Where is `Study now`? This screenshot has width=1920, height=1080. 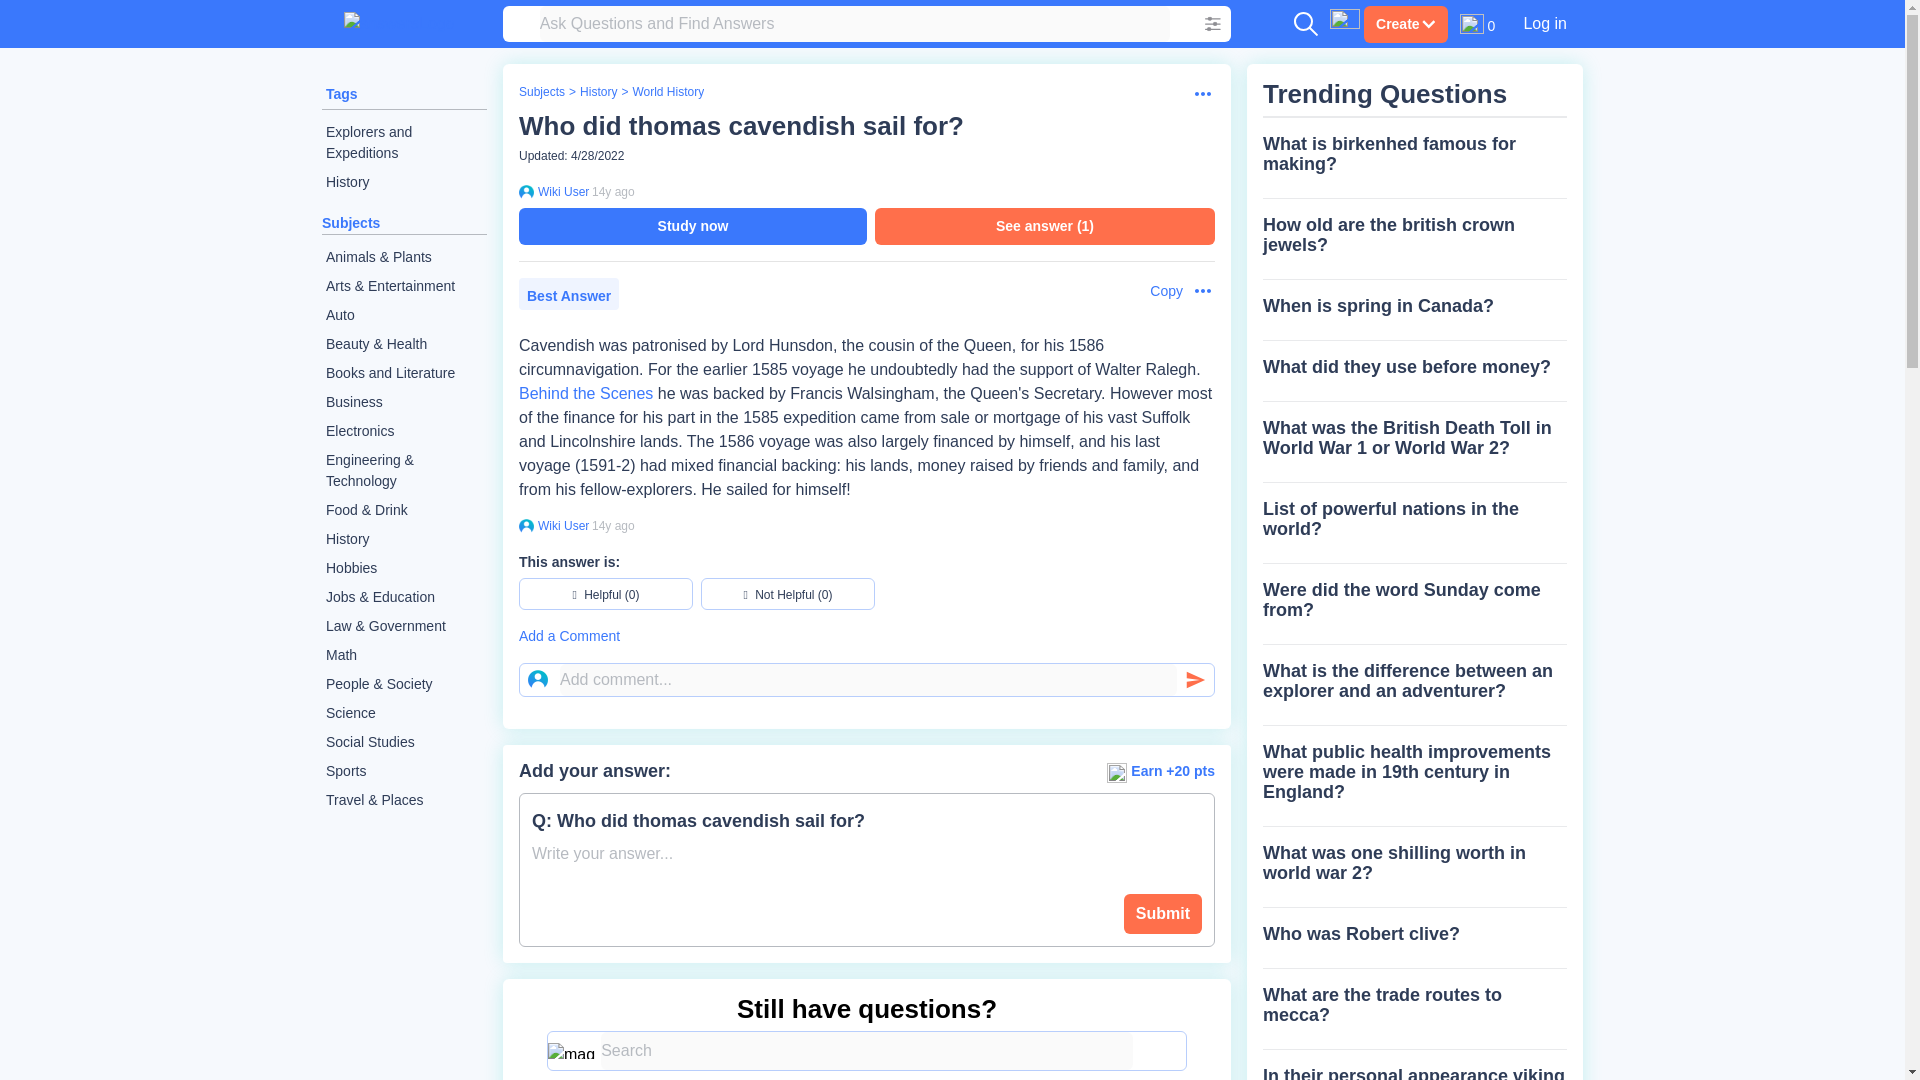
Study now is located at coordinates (692, 226).